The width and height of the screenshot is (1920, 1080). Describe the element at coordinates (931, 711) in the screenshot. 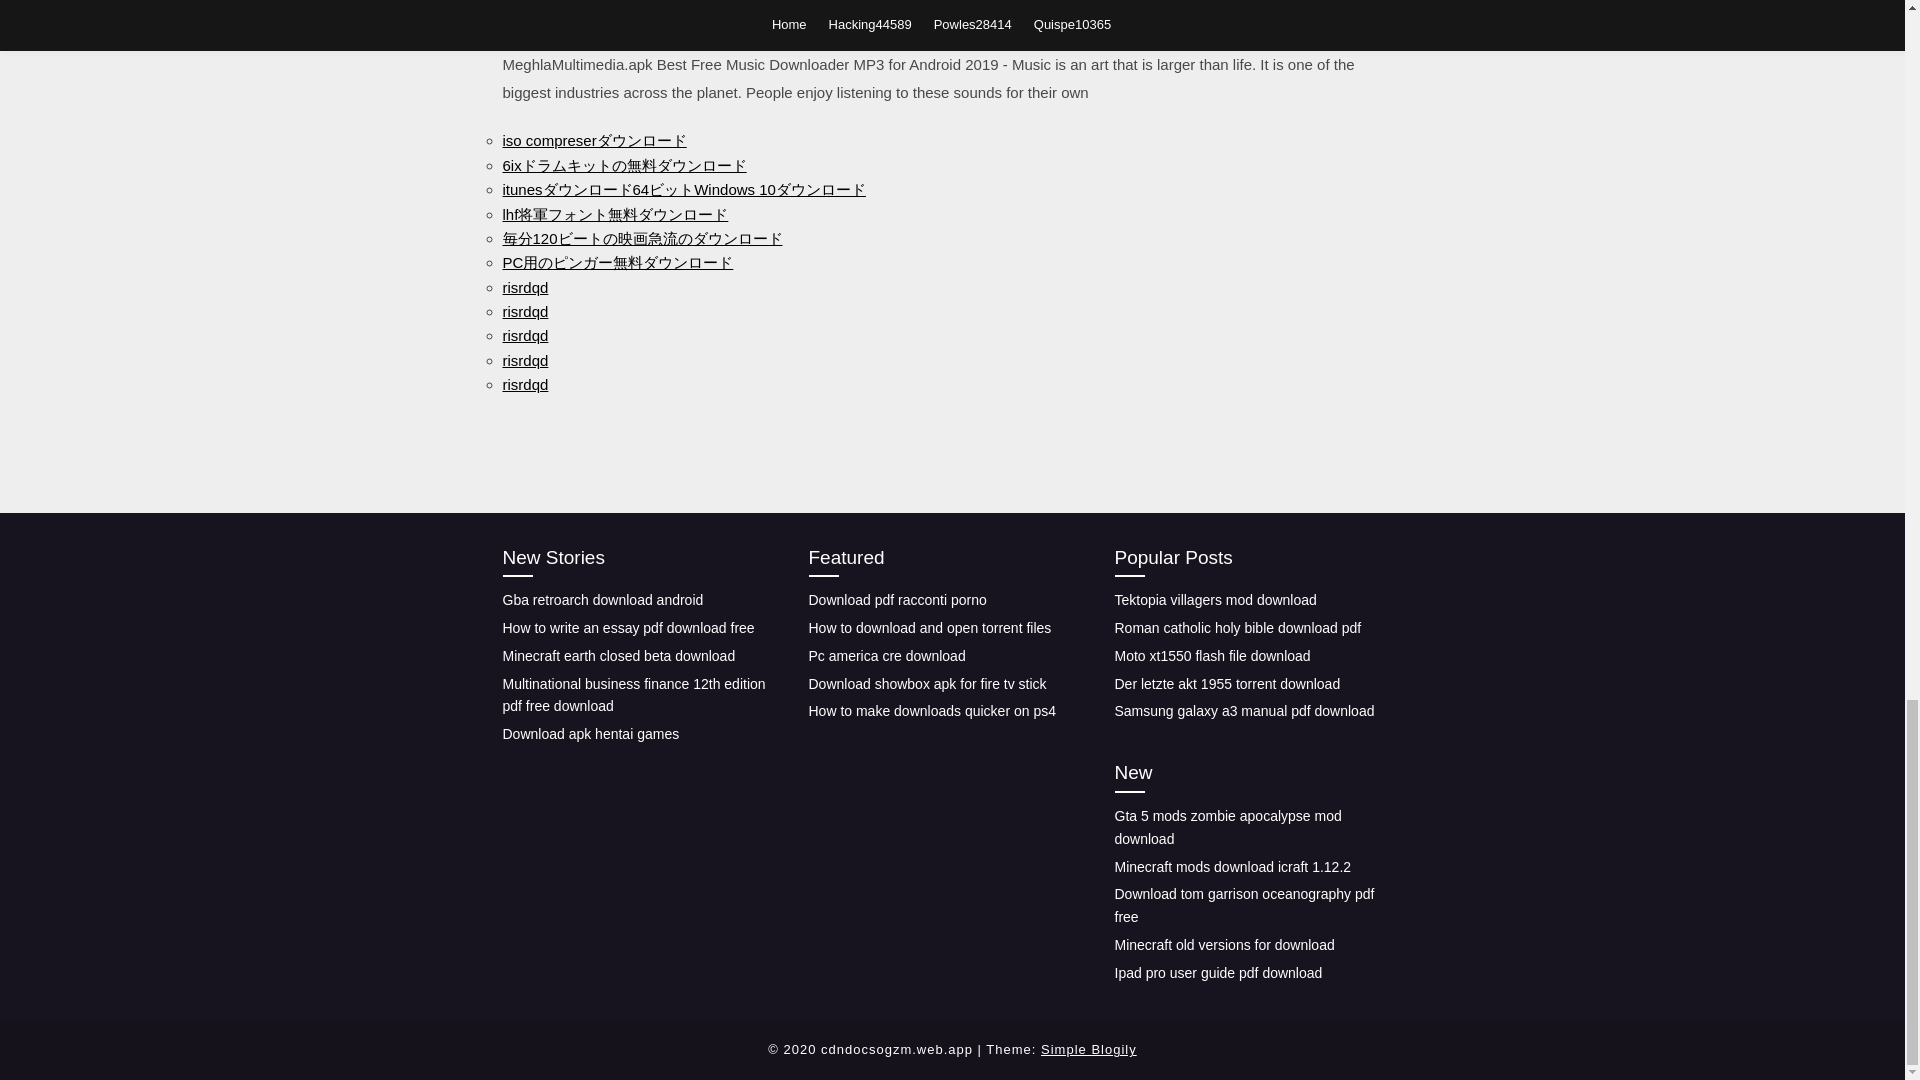

I see `How to make downloads quicker on ps4` at that location.